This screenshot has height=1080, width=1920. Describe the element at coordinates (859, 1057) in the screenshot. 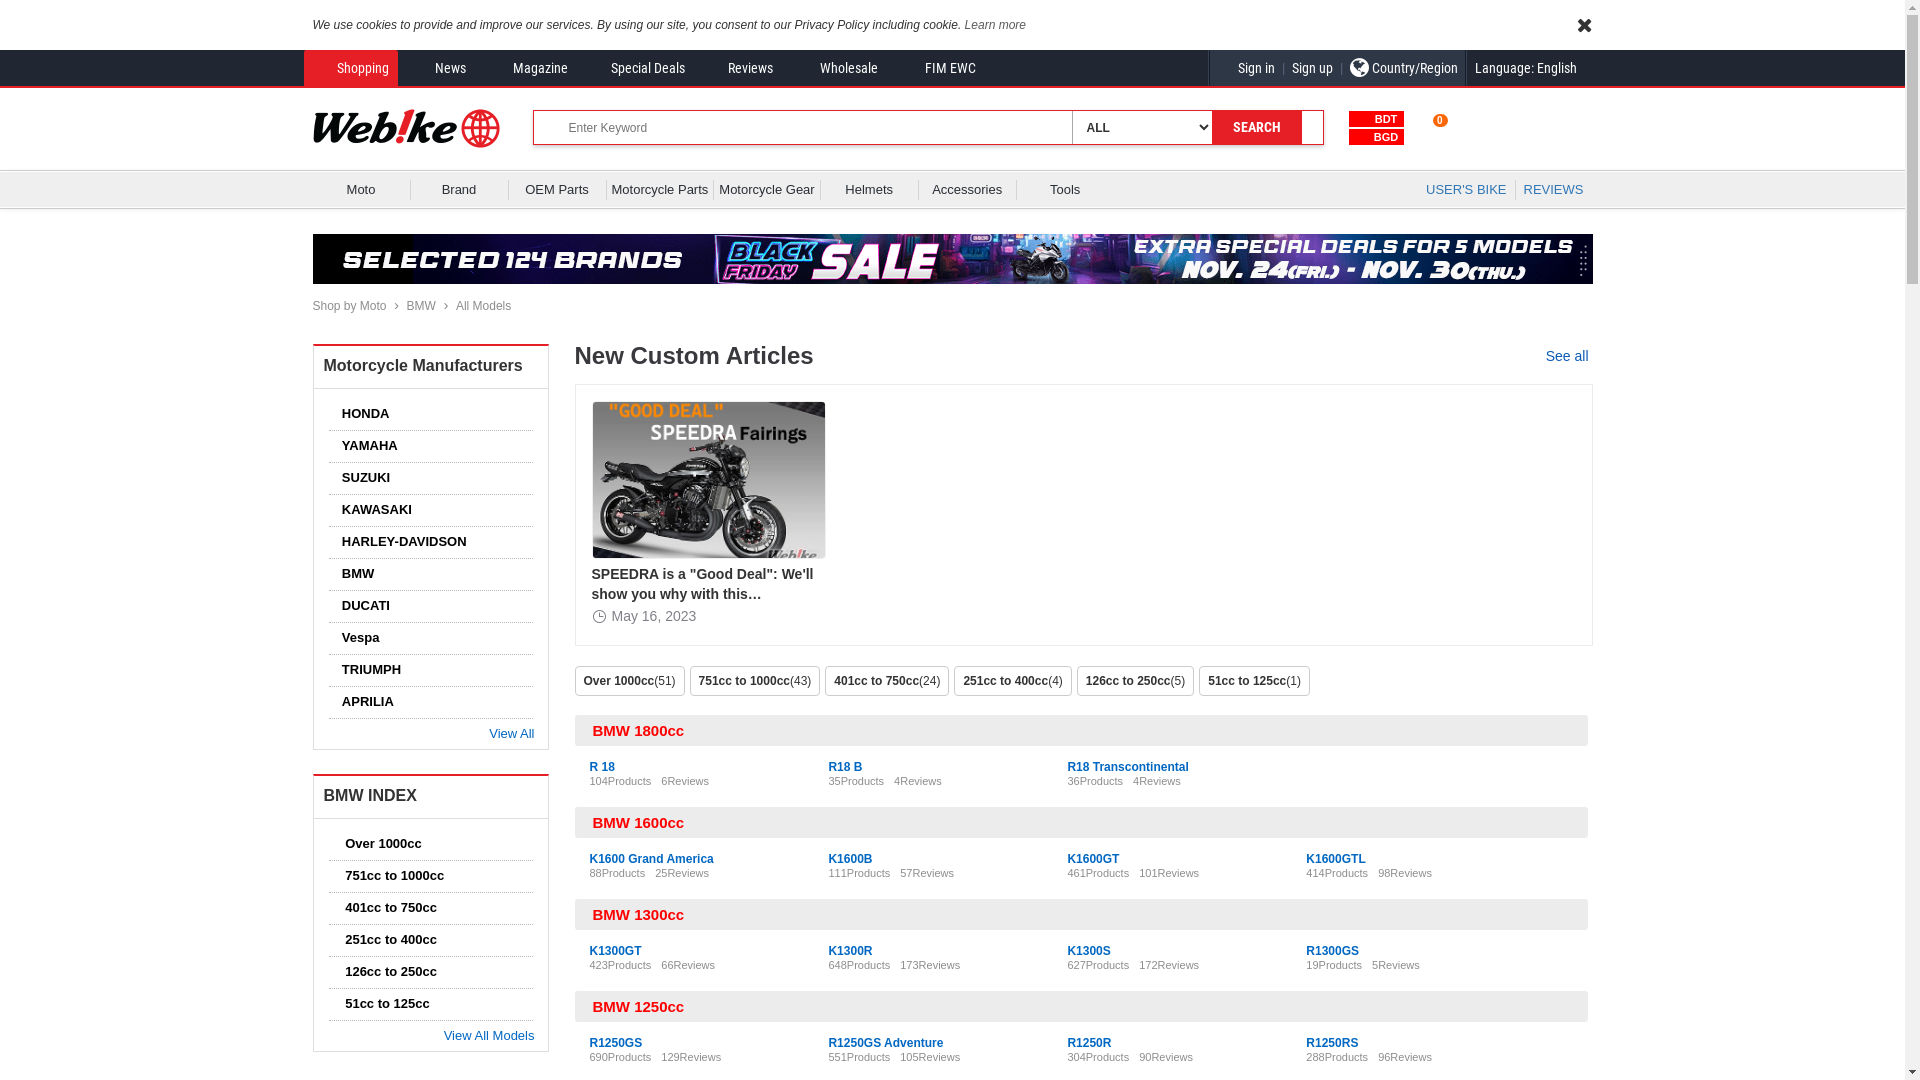

I see `551Products` at that location.